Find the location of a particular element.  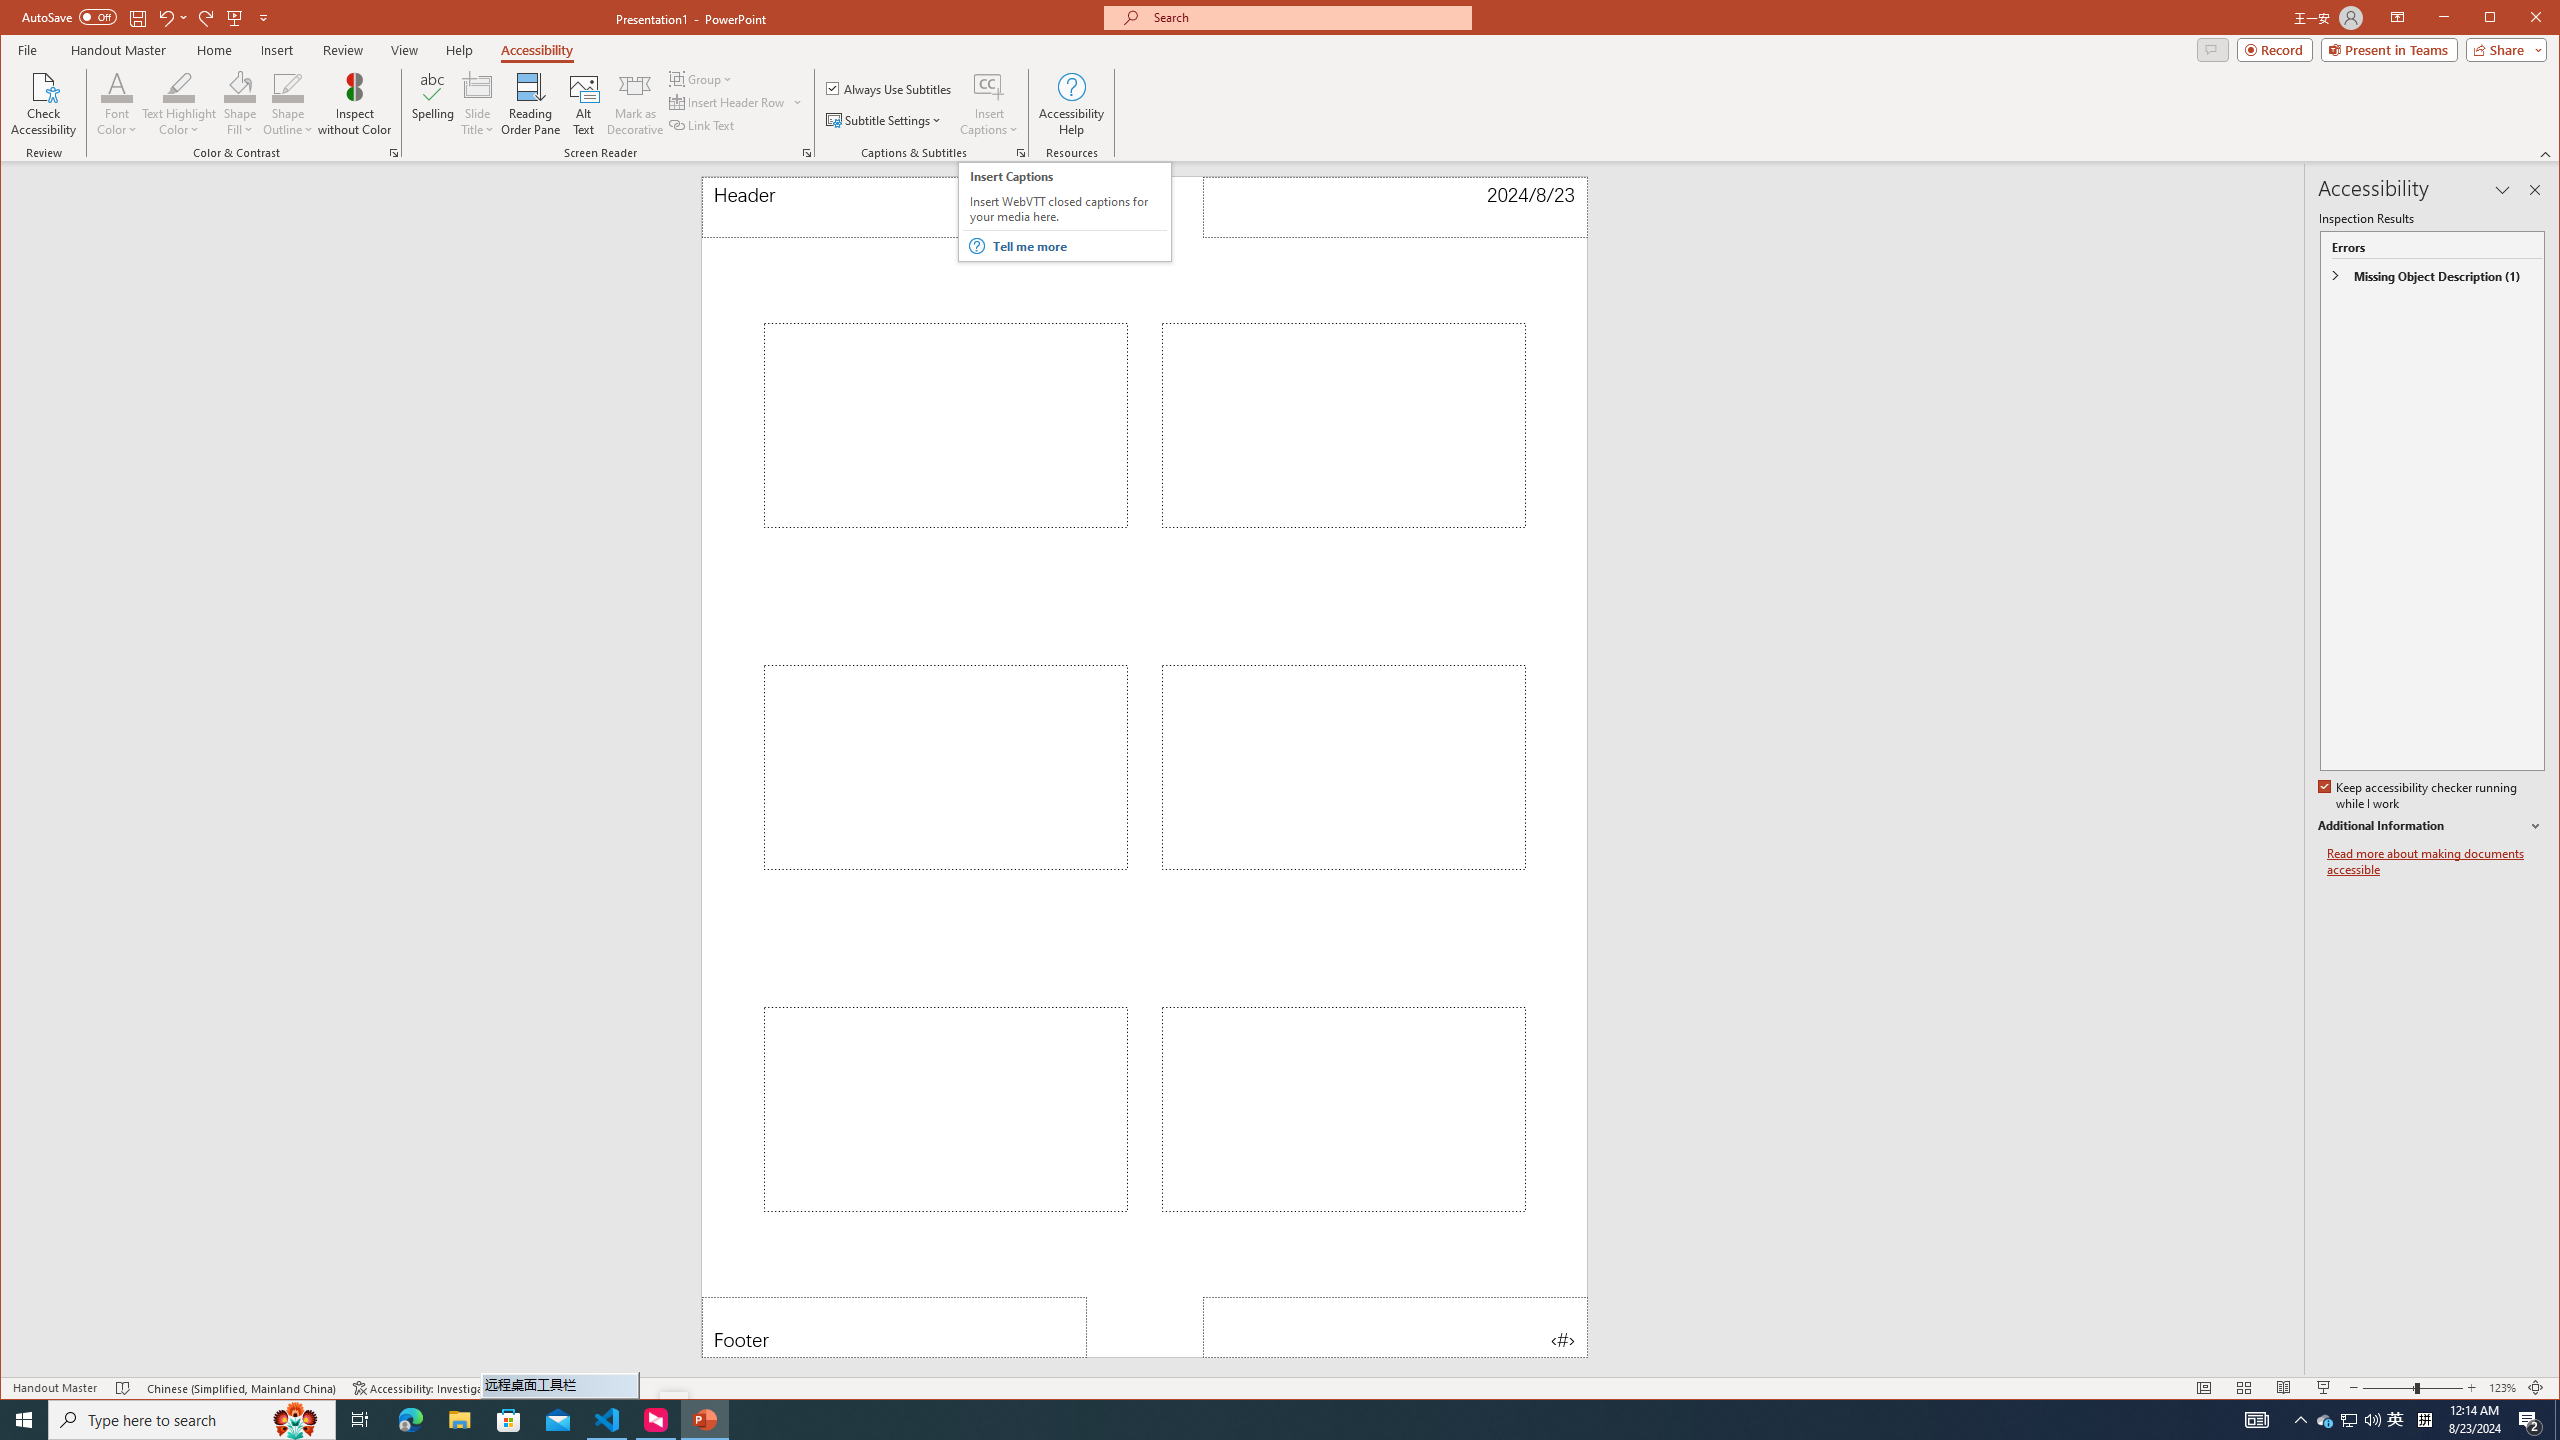

Insert Header Row is located at coordinates (728, 102).